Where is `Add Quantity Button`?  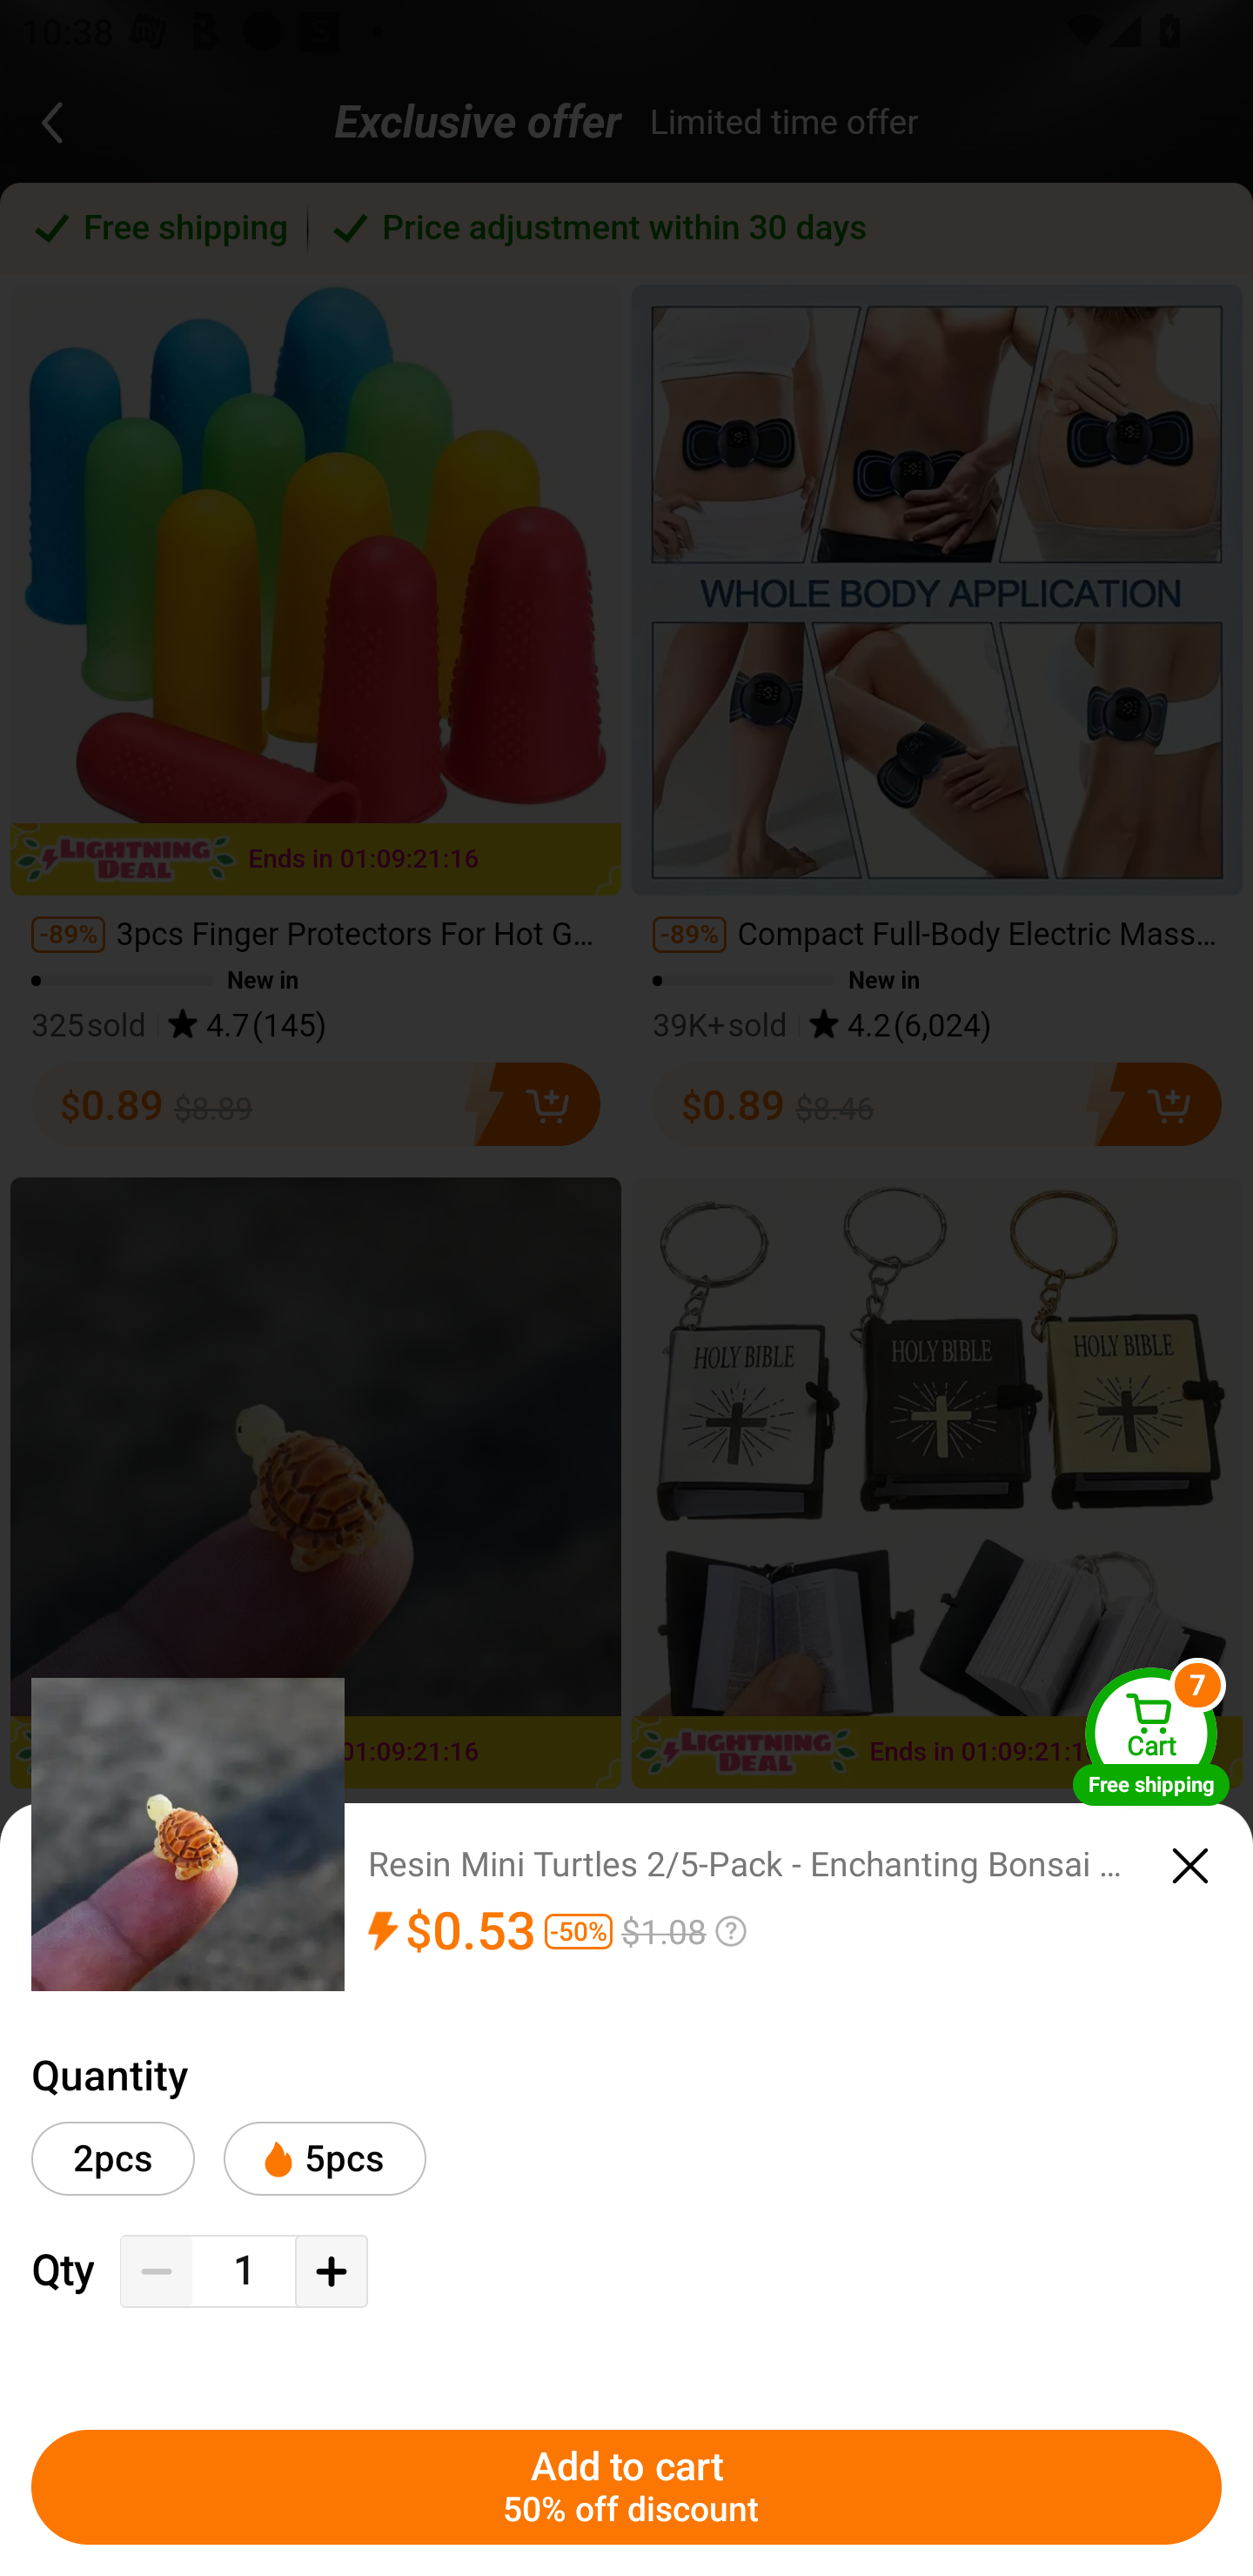
Add Quantity Button is located at coordinates (331, 2271).